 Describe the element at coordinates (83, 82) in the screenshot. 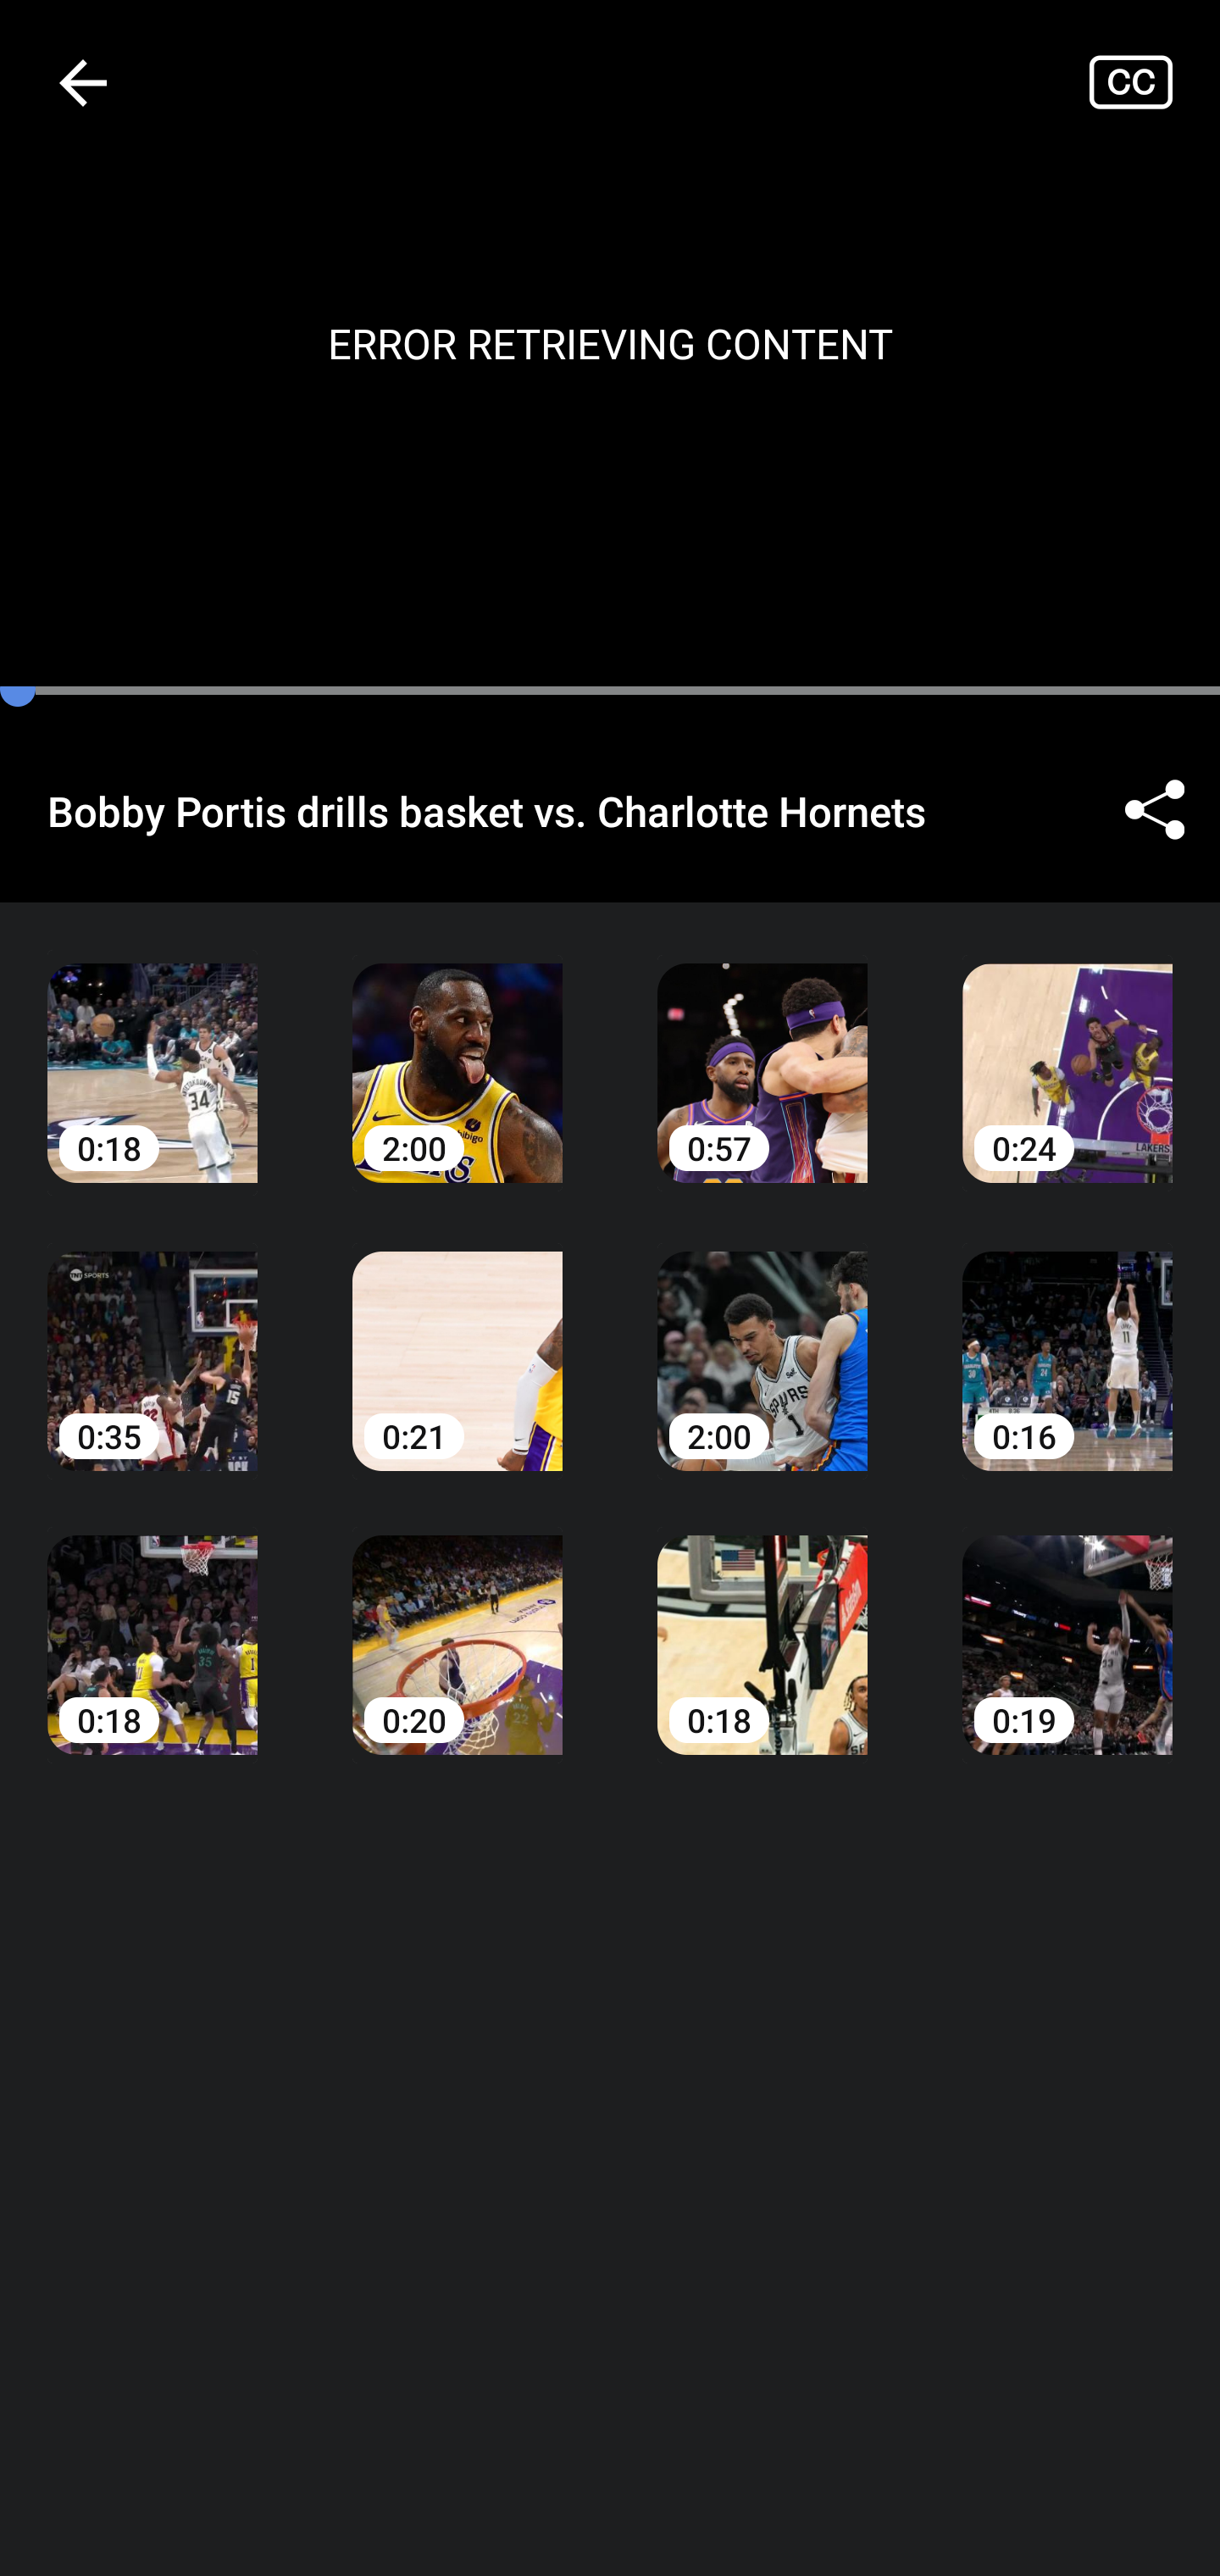

I see `Navigate up` at that location.